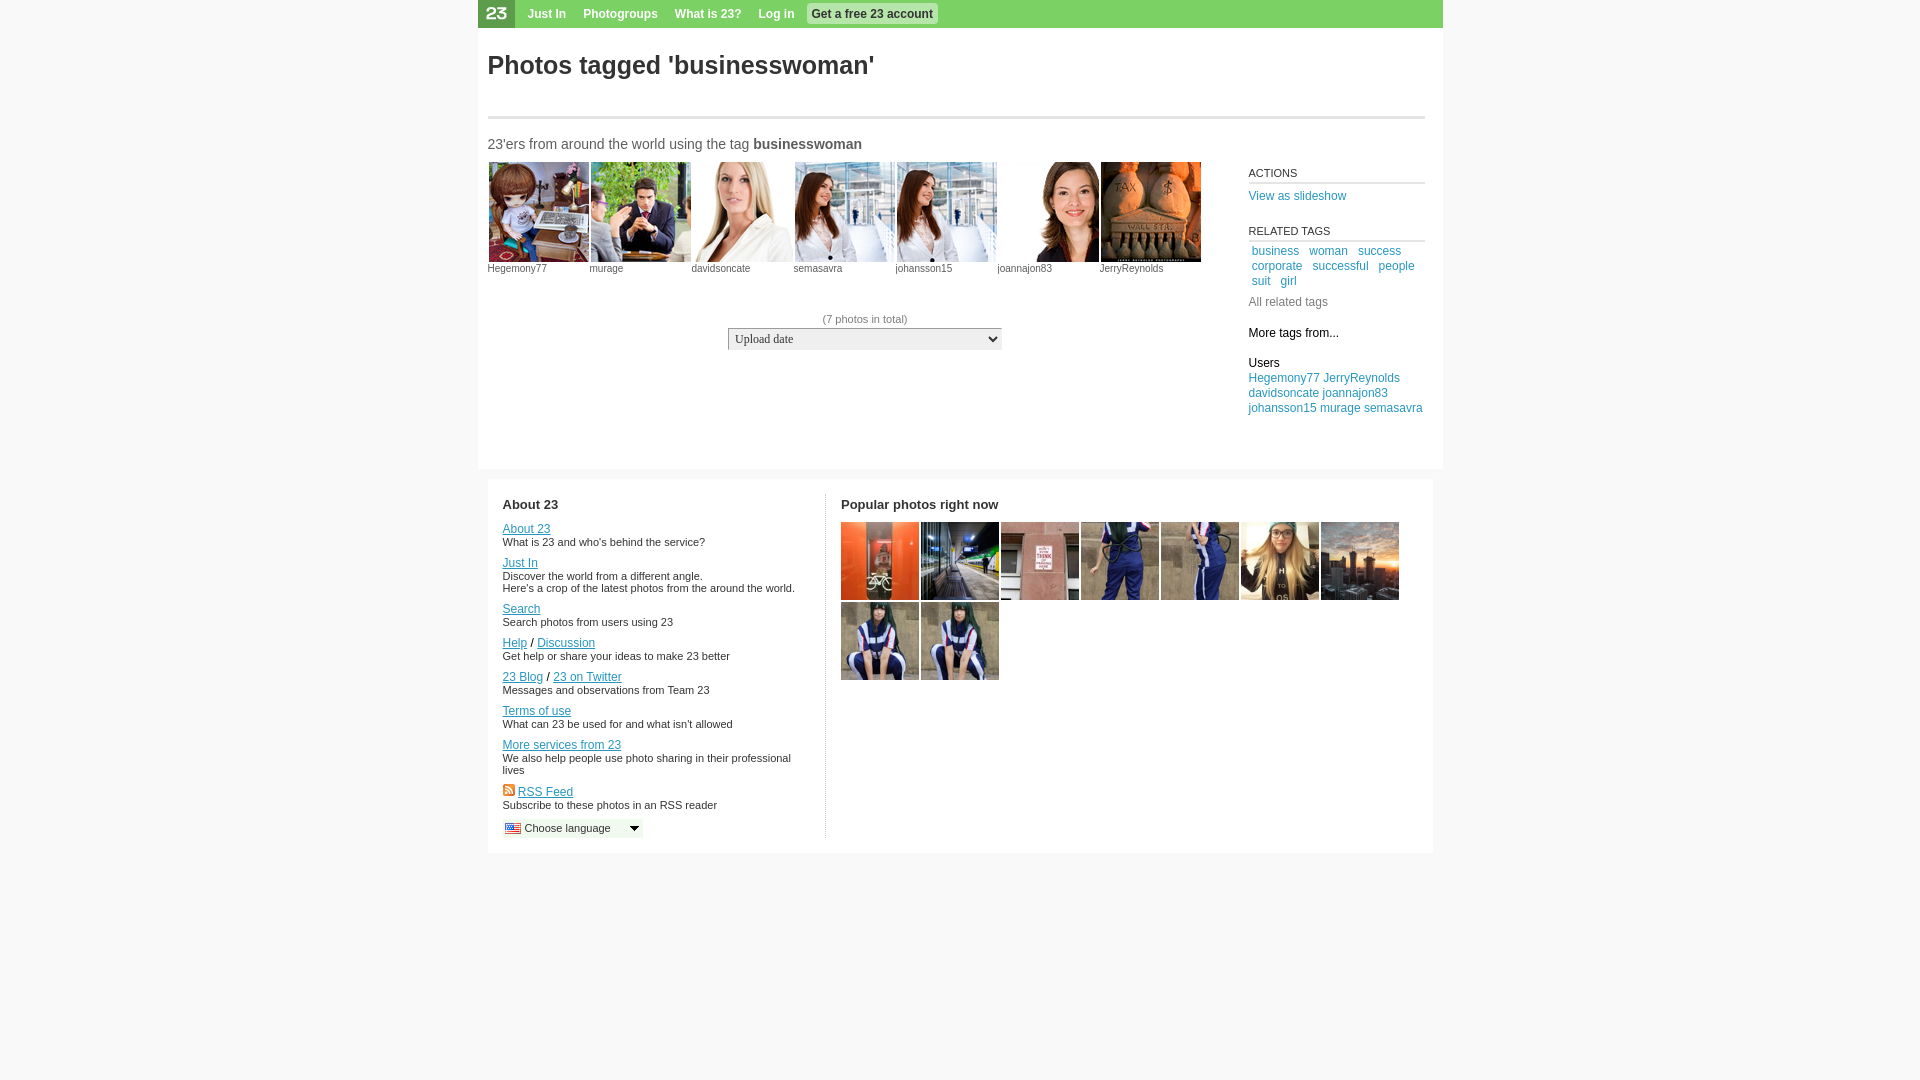 This screenshot has width=1920, height=1080. I want to click on murage, so click(1340, 408).